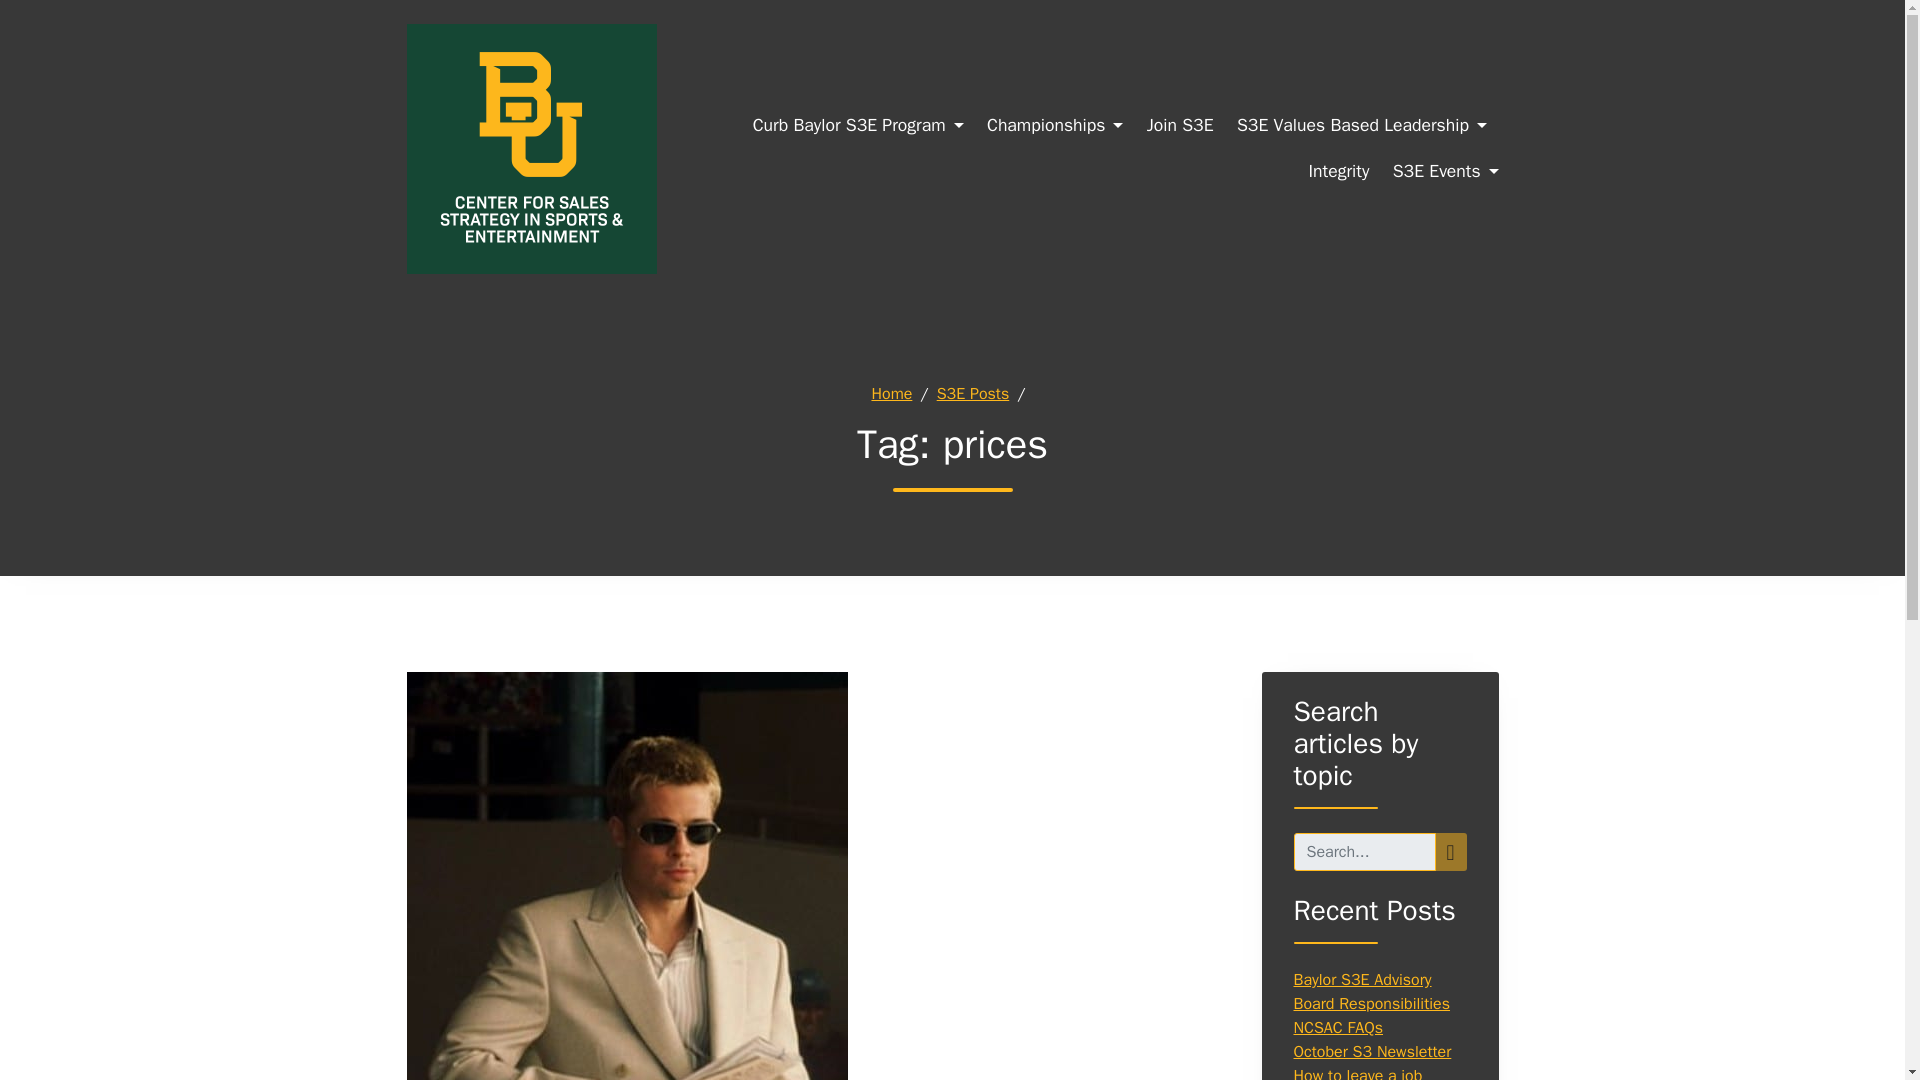 Image resolution: width=1920 pixels, height=1080 pixels. What do you see at coordinates (858, 126) in the screenshot?
I see `Curb Baylor S3E Program` at bounding box center [858, 126].